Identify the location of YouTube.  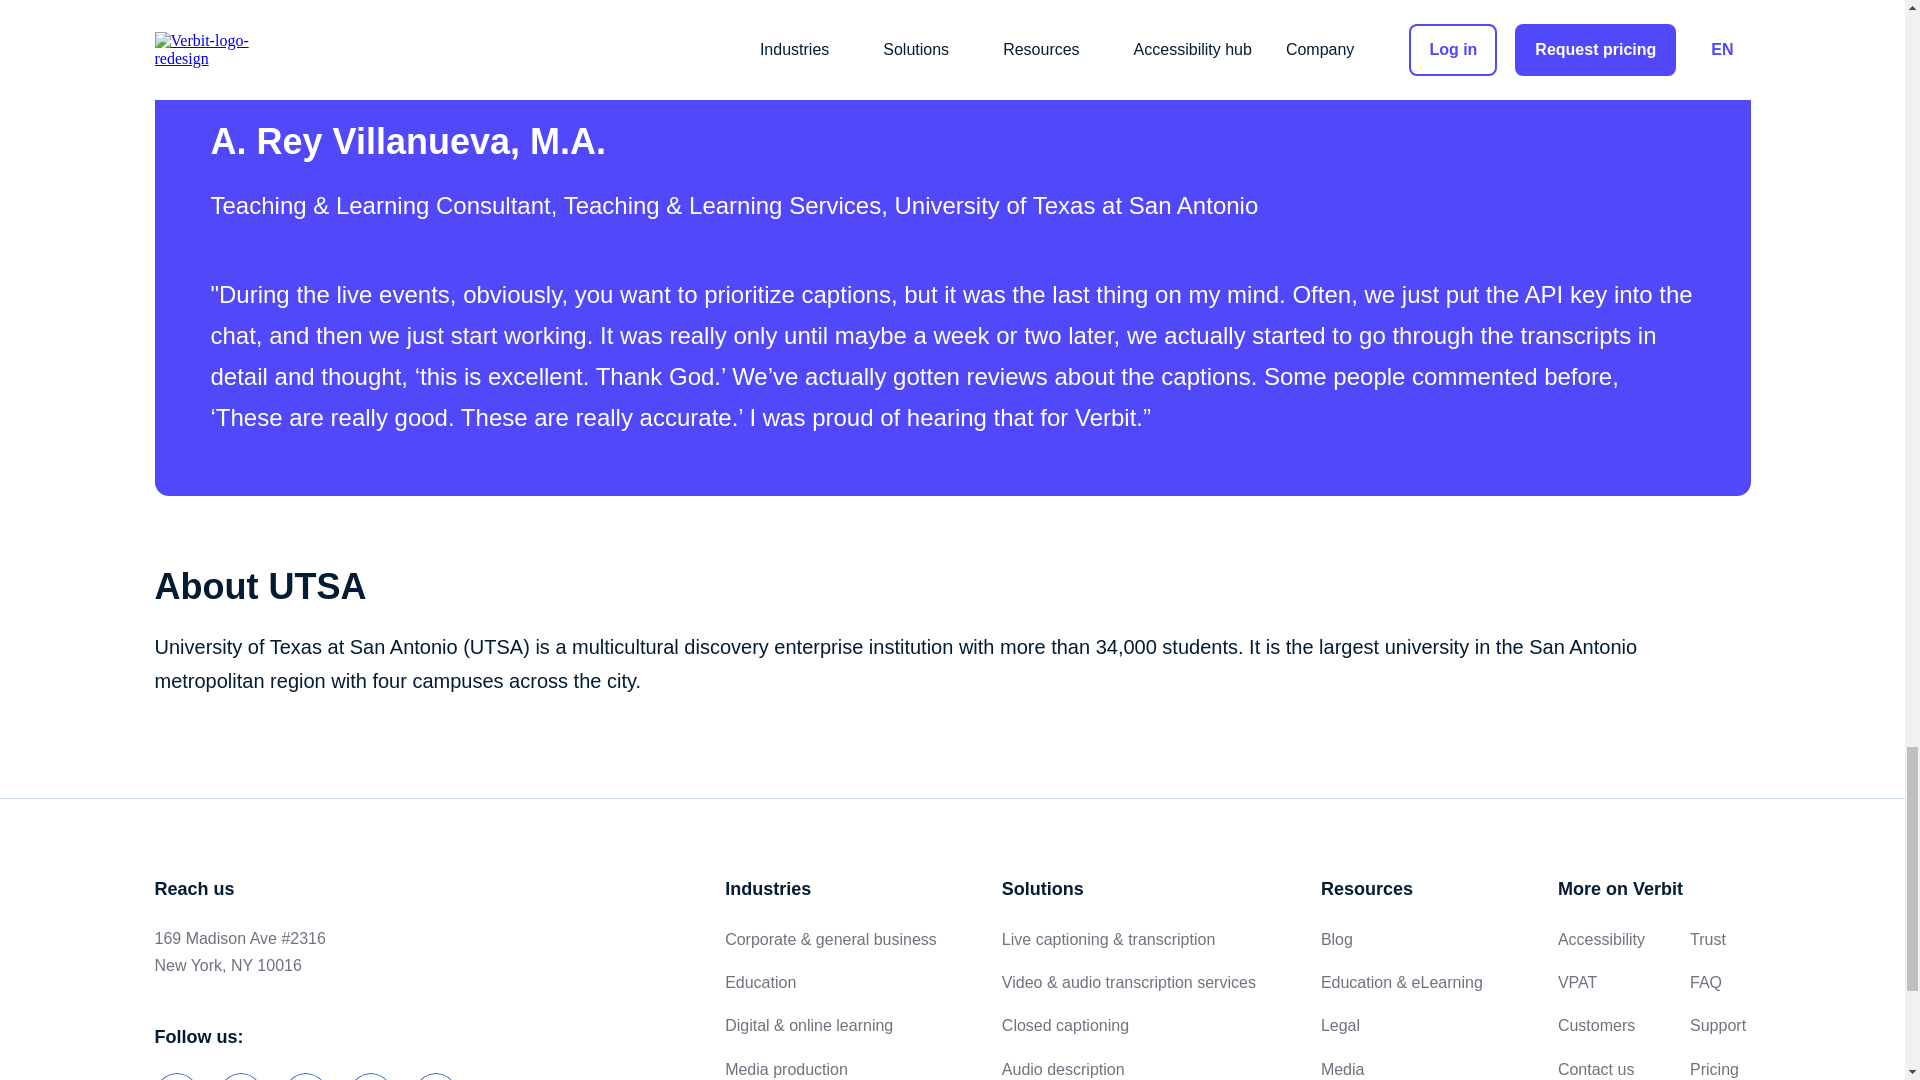
(371, 1076).